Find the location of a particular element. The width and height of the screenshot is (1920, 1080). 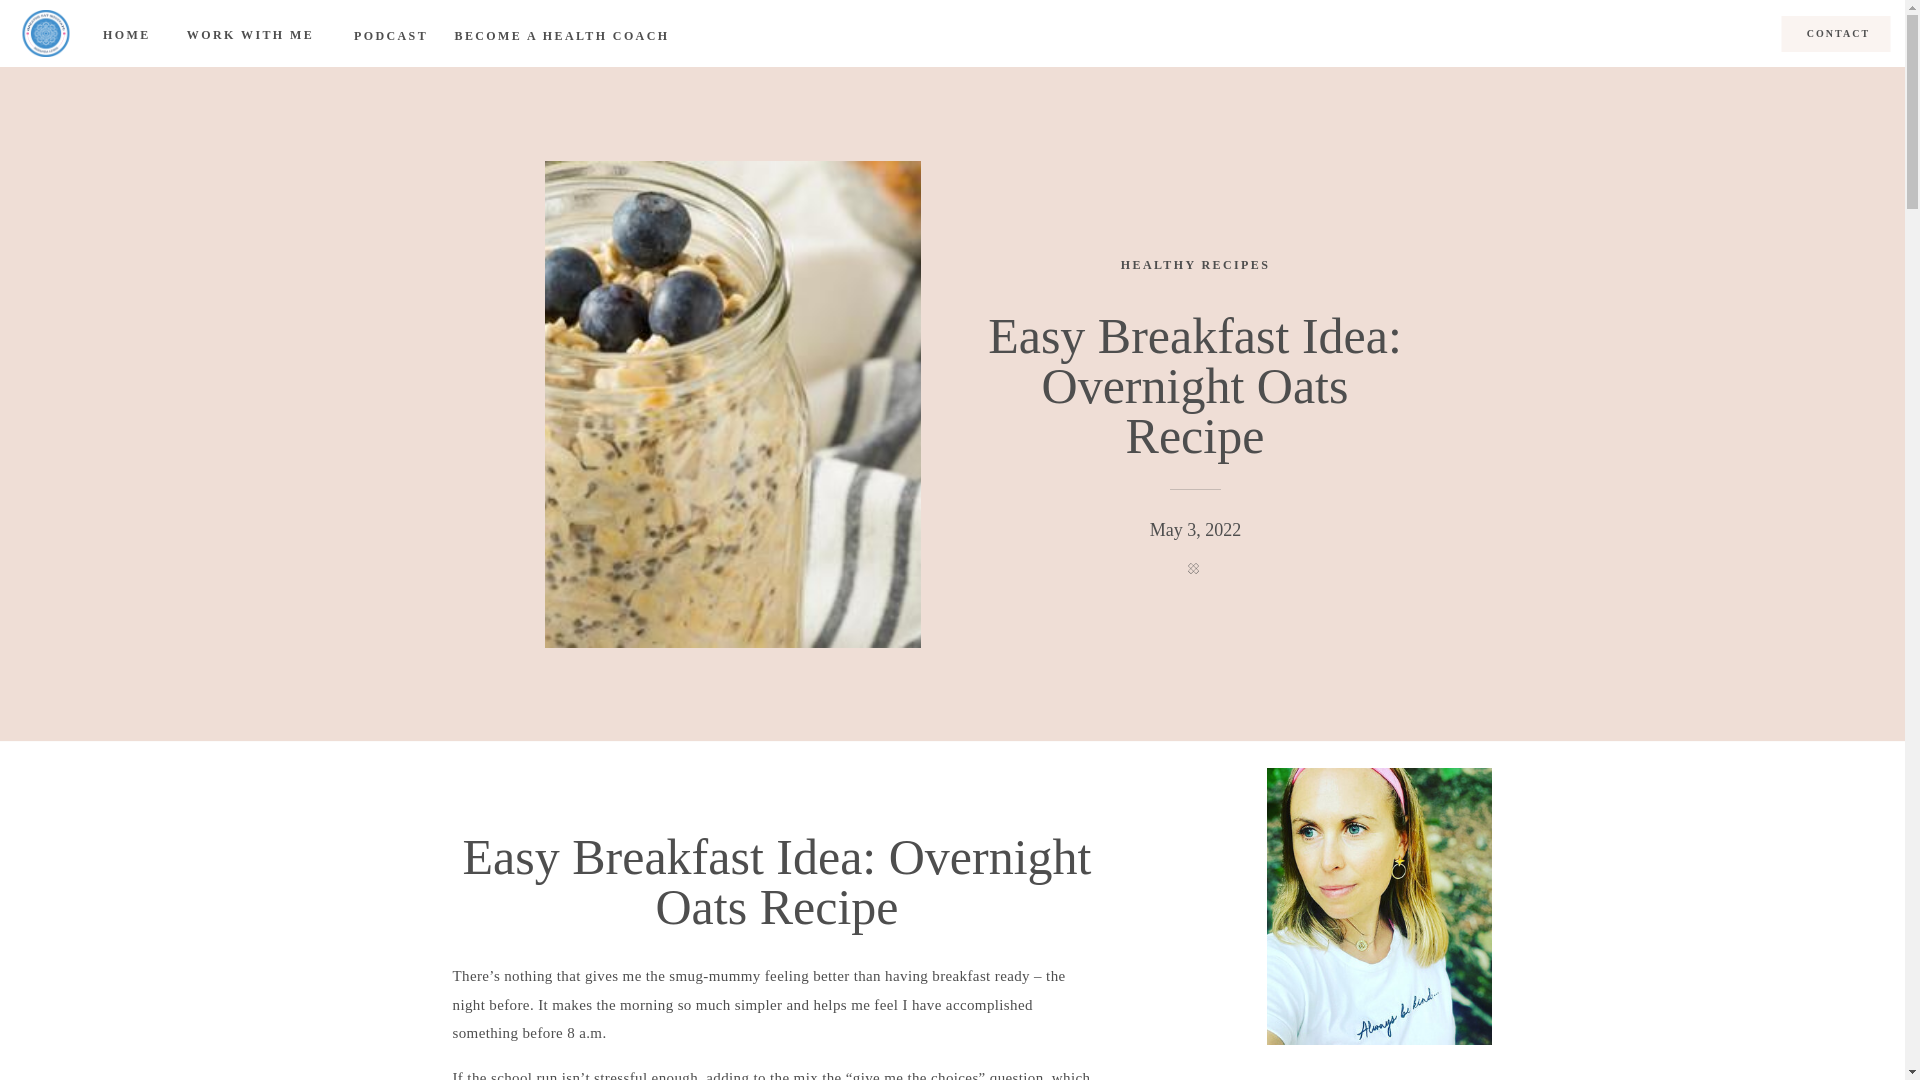

CONTACT is located at coordinates (1838, 36).